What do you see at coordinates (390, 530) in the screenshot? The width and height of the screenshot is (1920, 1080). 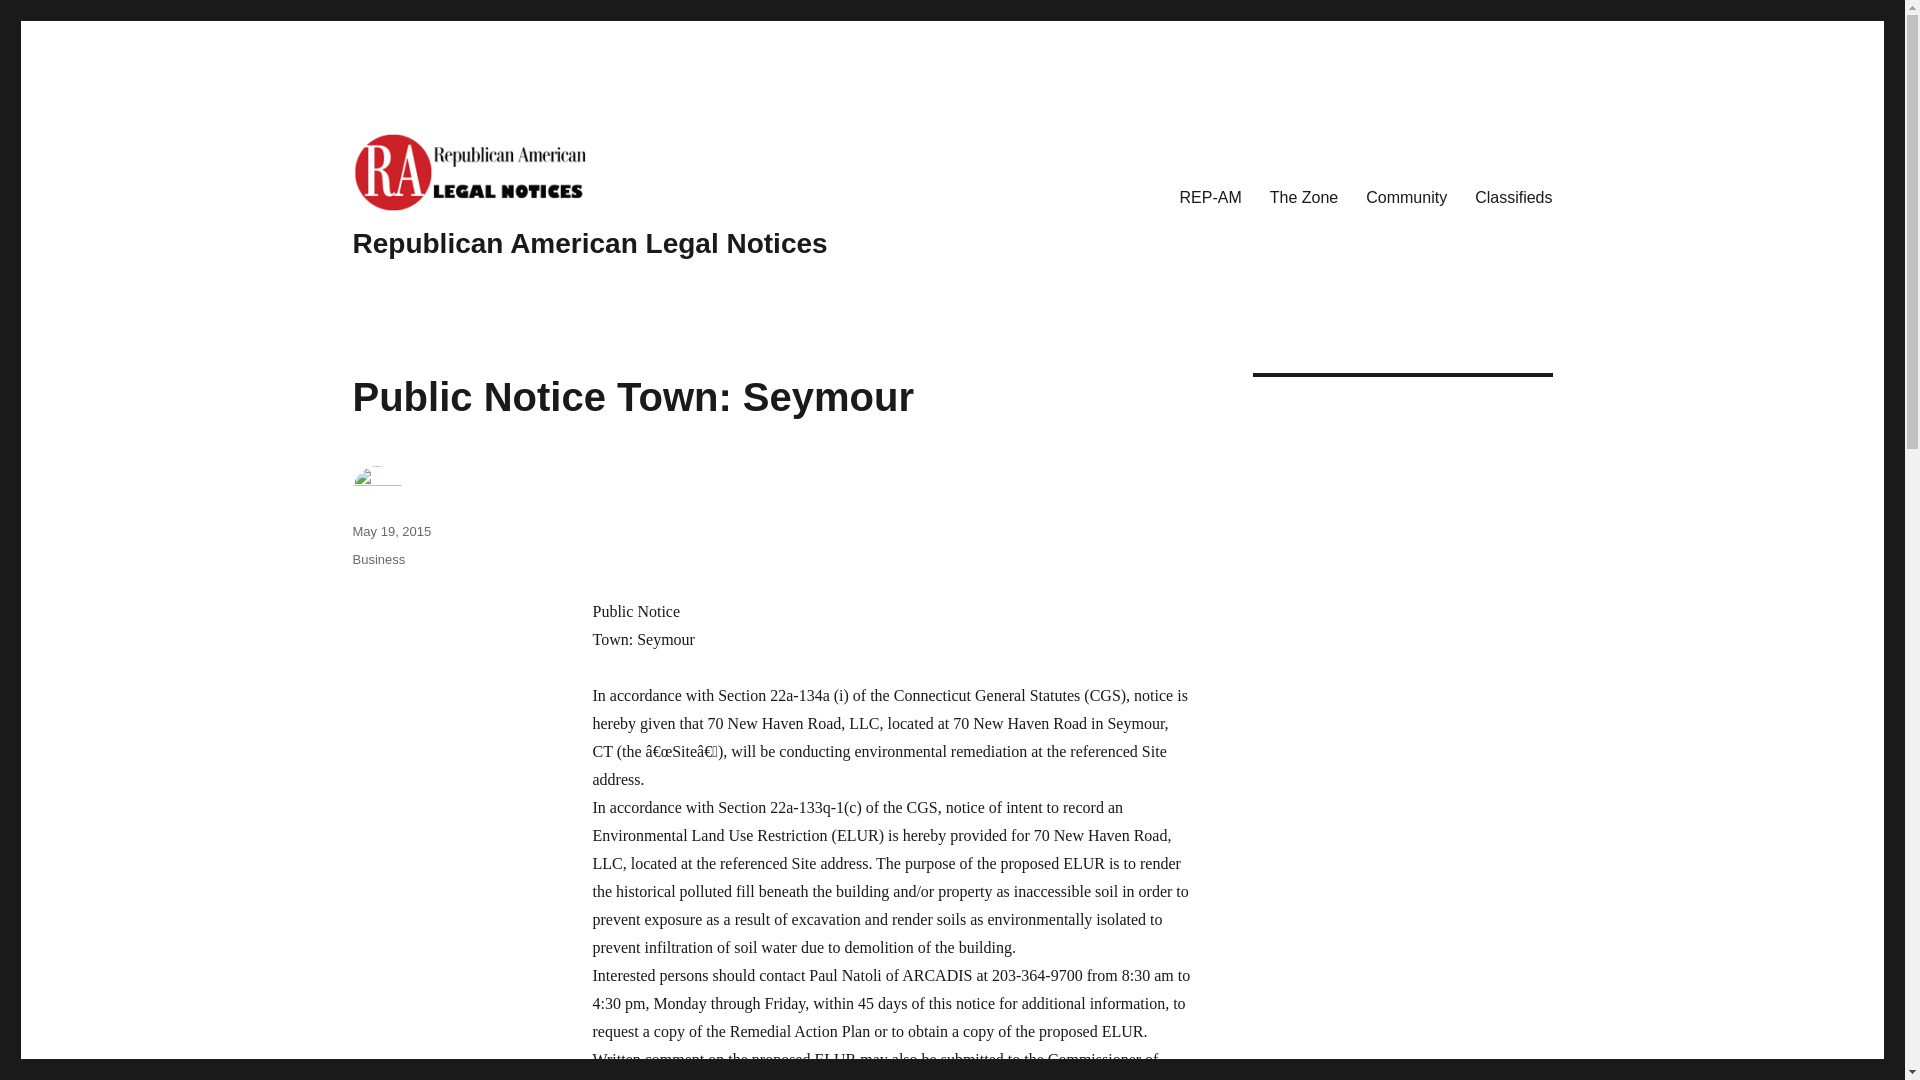 I see `May 19, 2015` at bounding box center [390, 530].